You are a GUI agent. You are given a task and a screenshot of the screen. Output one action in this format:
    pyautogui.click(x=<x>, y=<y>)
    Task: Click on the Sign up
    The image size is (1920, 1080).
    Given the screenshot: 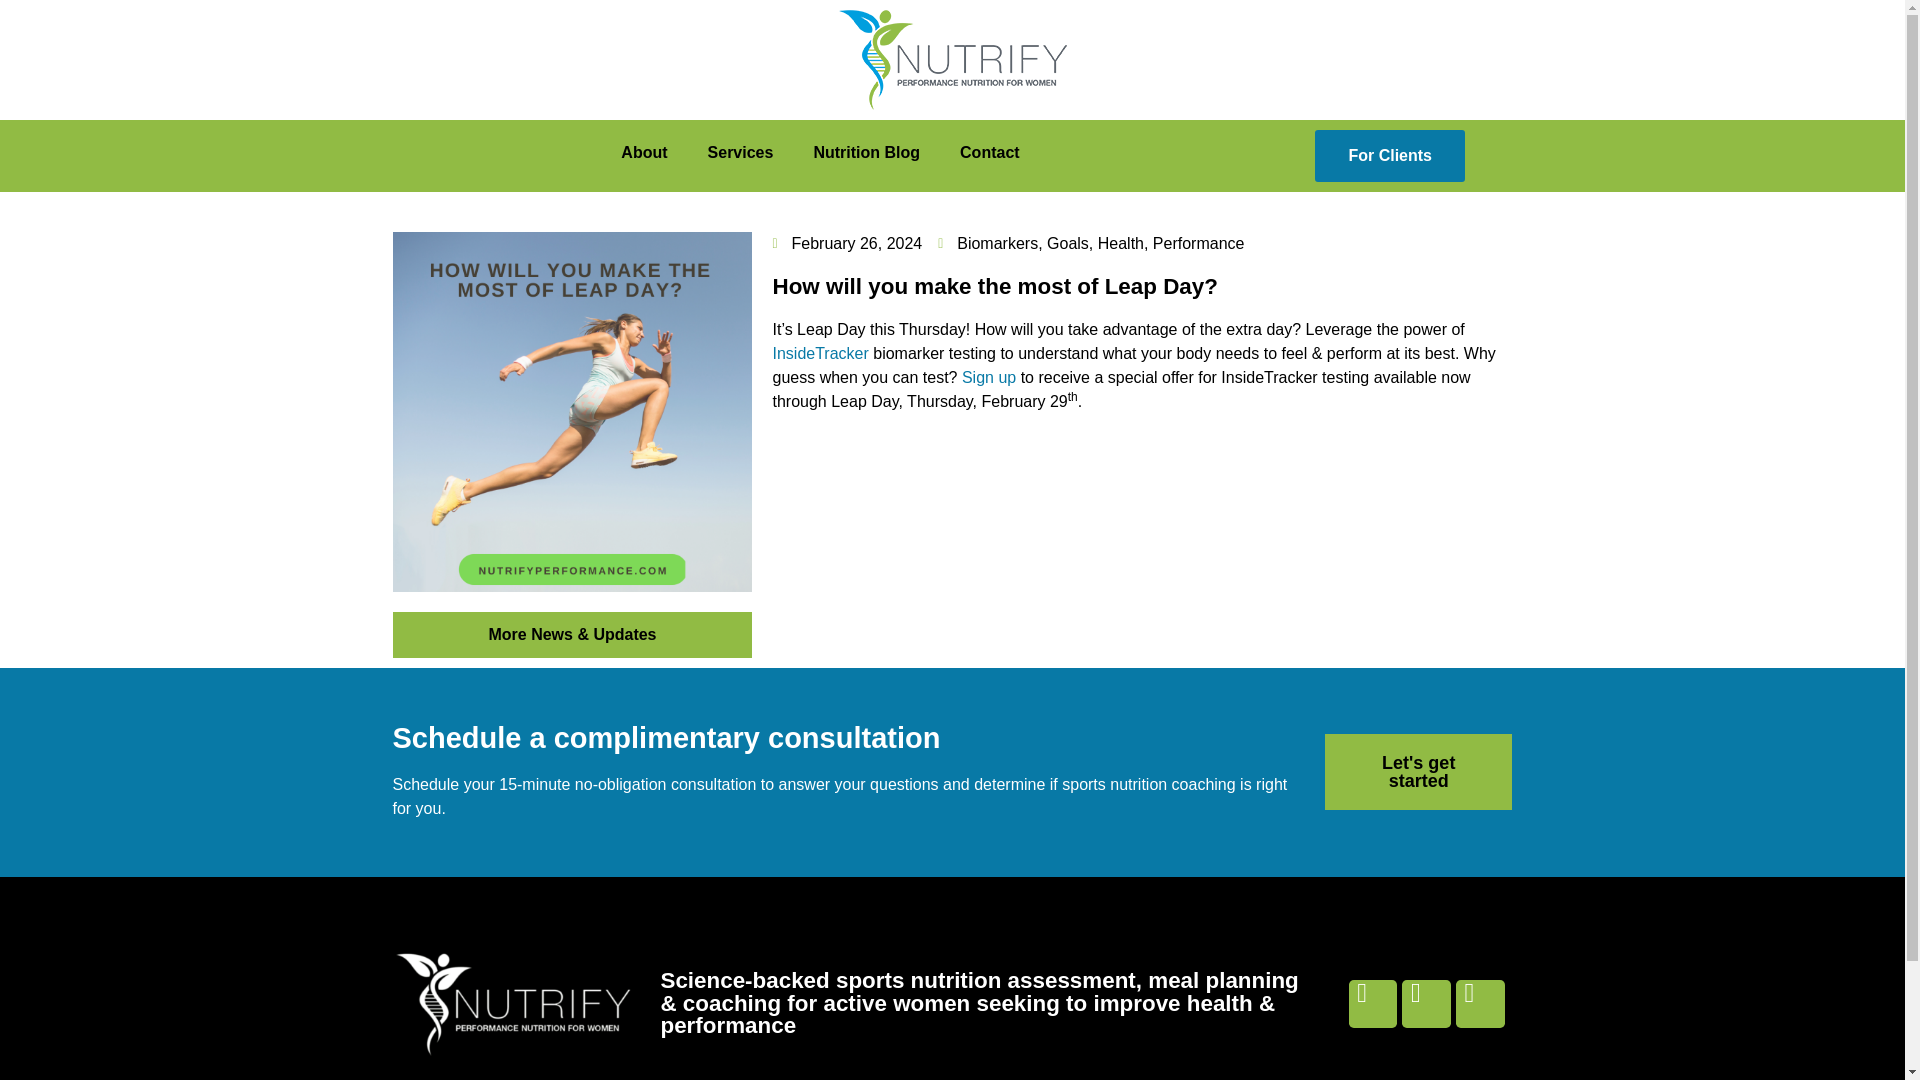 What is the action you would take?
    pyautogui.click(x=988, y=377)
    